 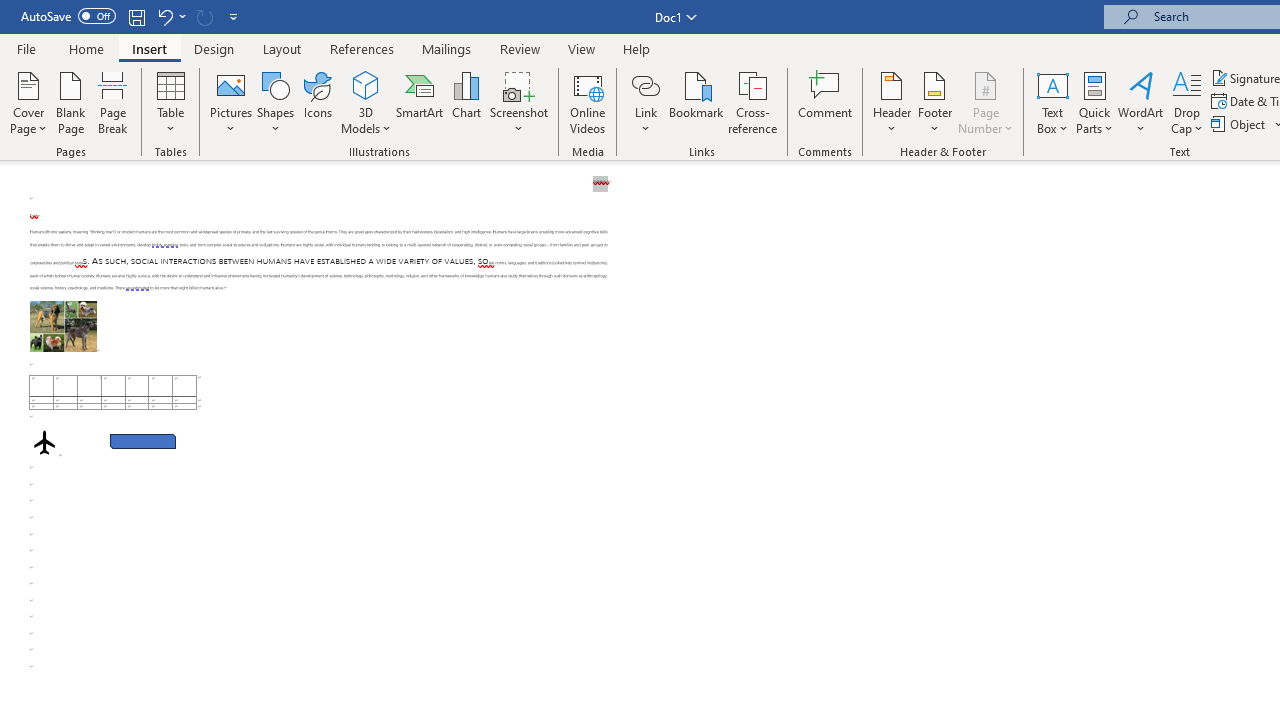 I want to click on Screenshot, so click(x=518, y=102).